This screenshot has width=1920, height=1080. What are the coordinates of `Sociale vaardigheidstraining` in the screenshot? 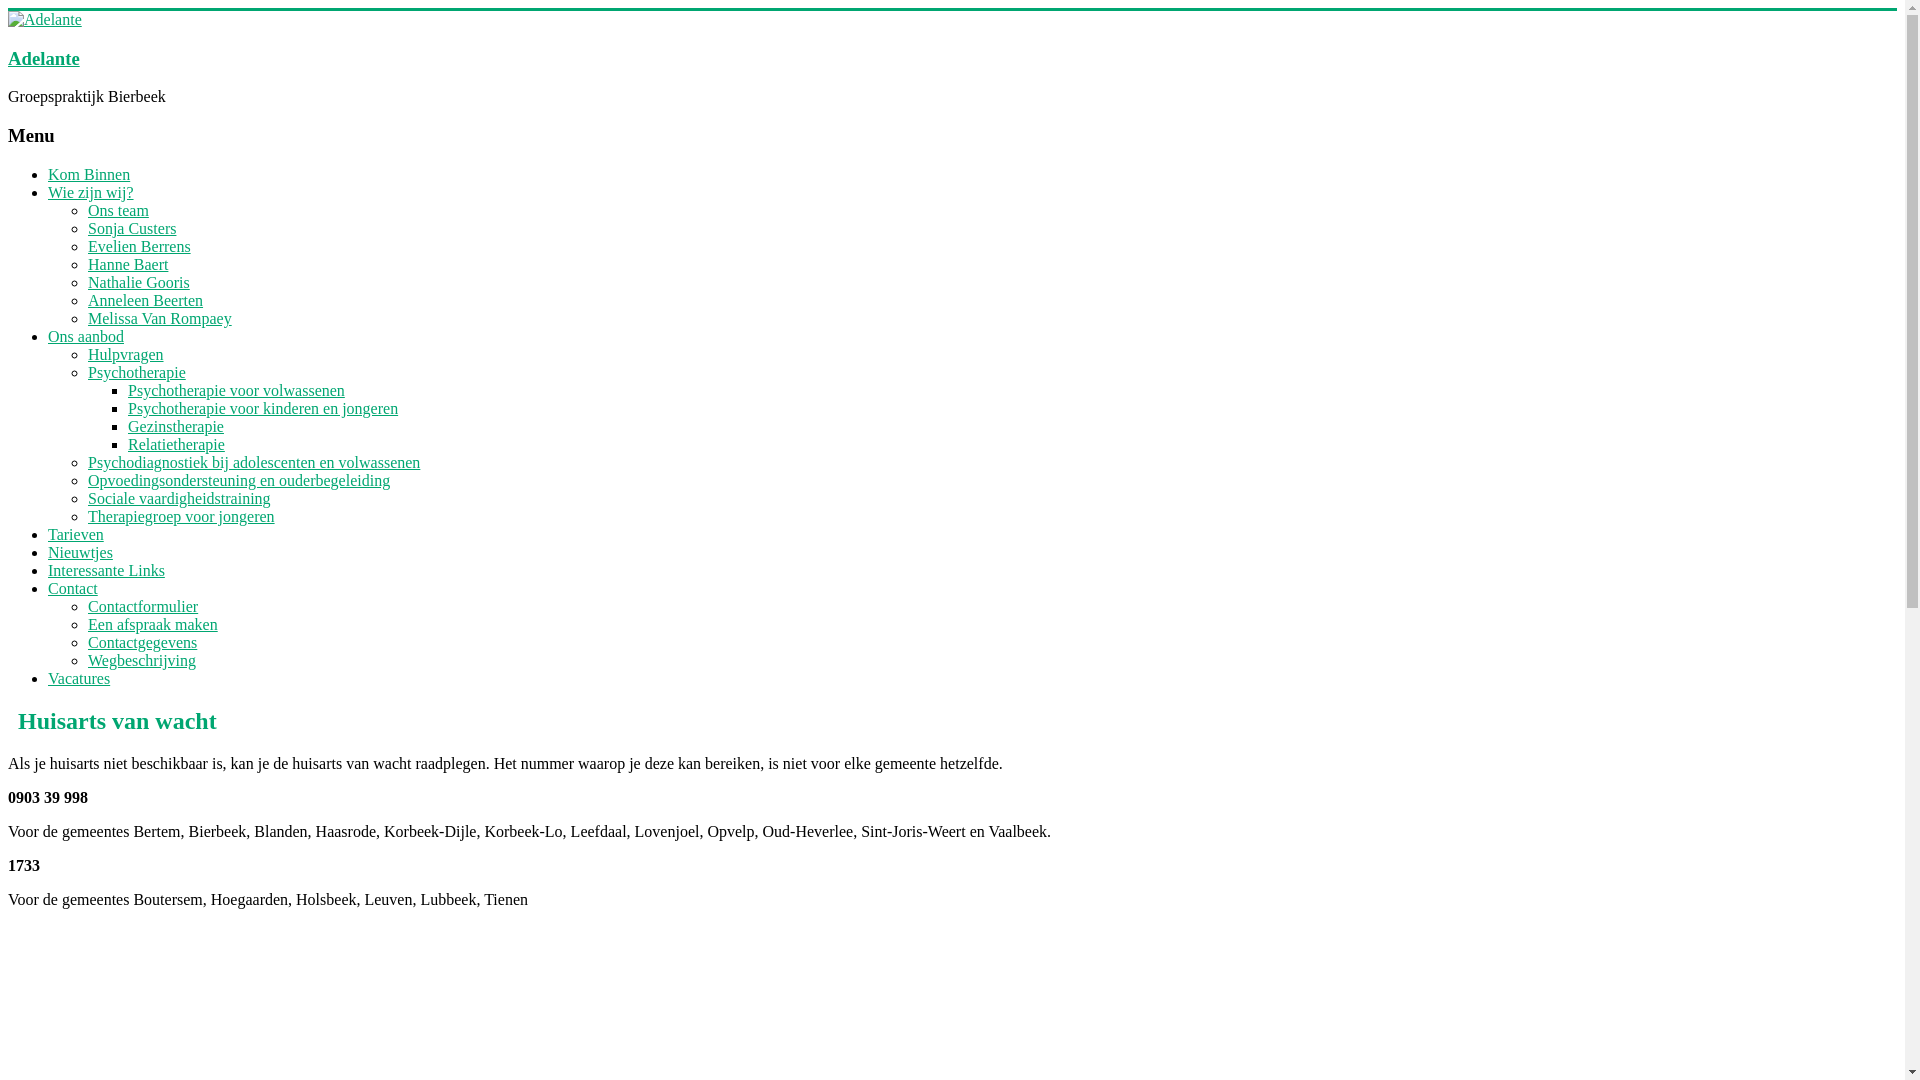 It's located at (180, 498).